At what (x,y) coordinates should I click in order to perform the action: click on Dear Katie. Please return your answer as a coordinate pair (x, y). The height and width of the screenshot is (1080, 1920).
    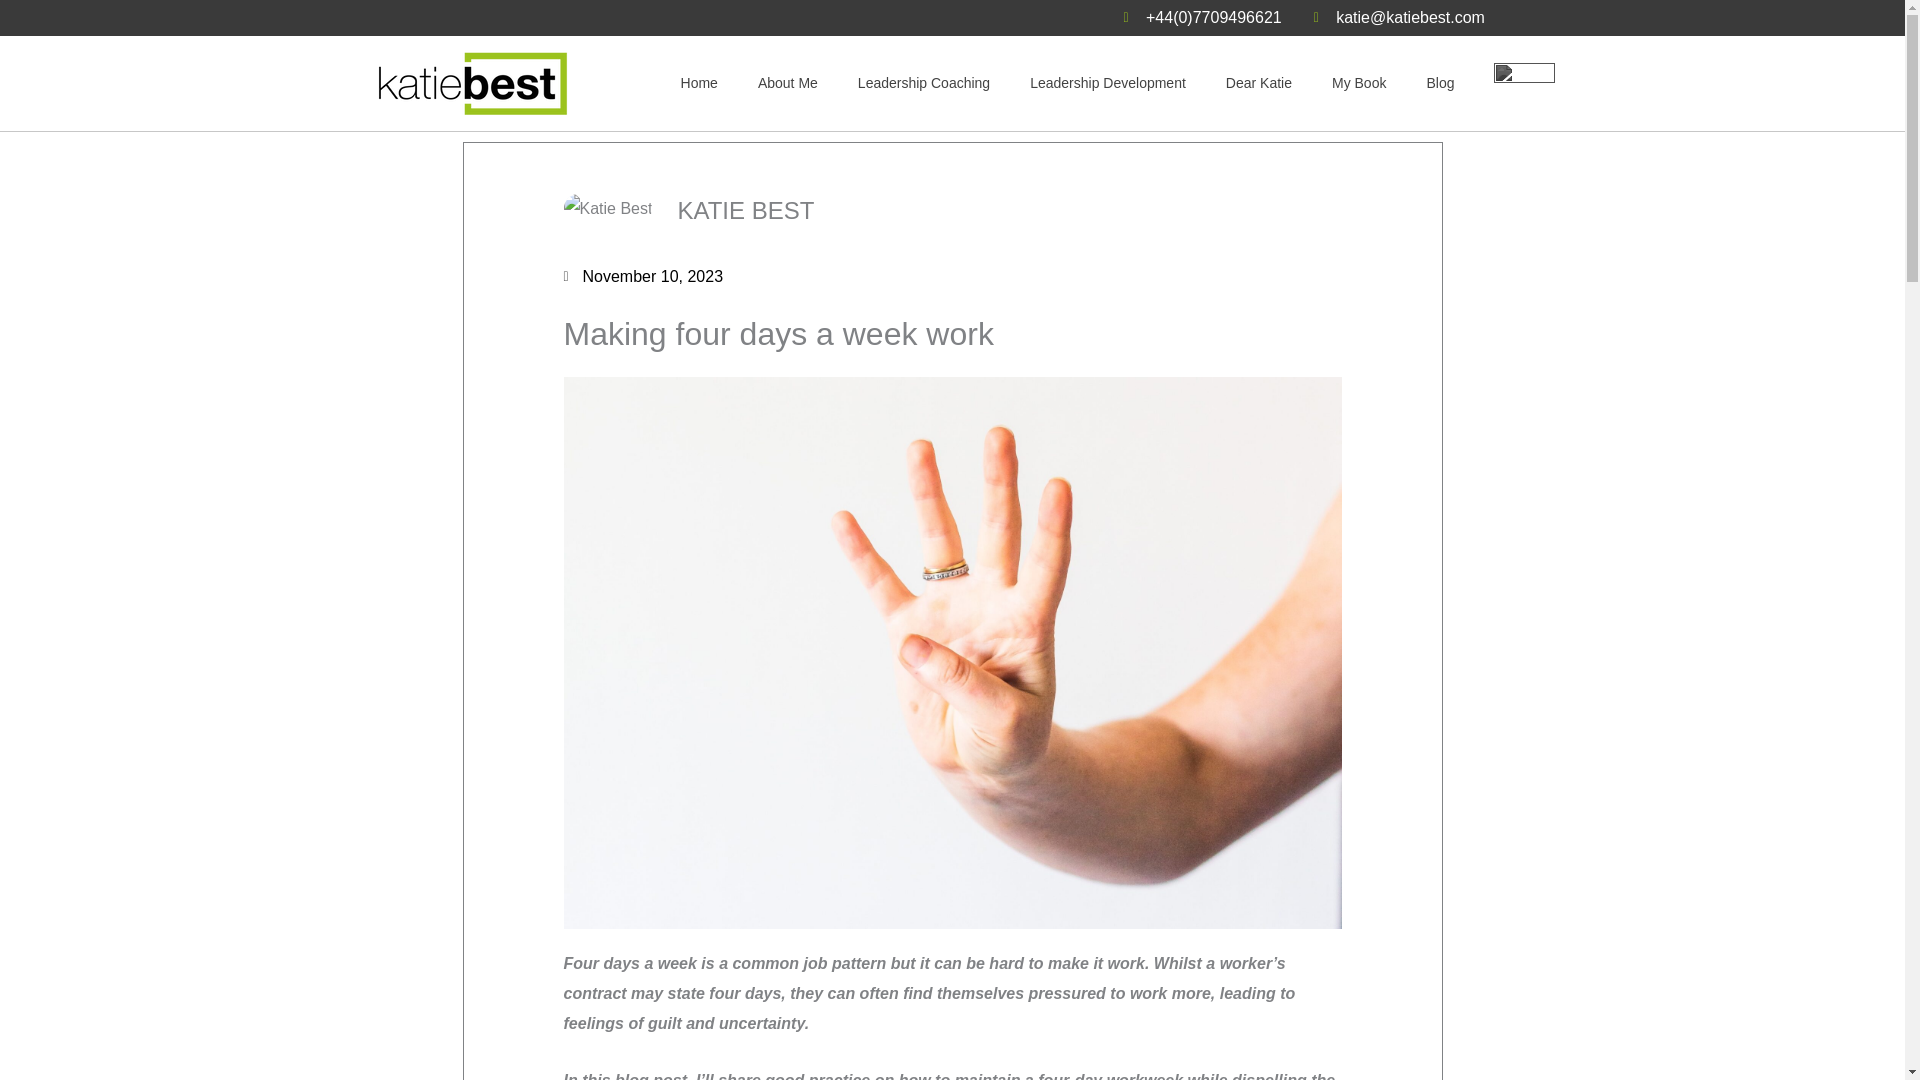
    Looking at the image, I should click on (1258, 82).